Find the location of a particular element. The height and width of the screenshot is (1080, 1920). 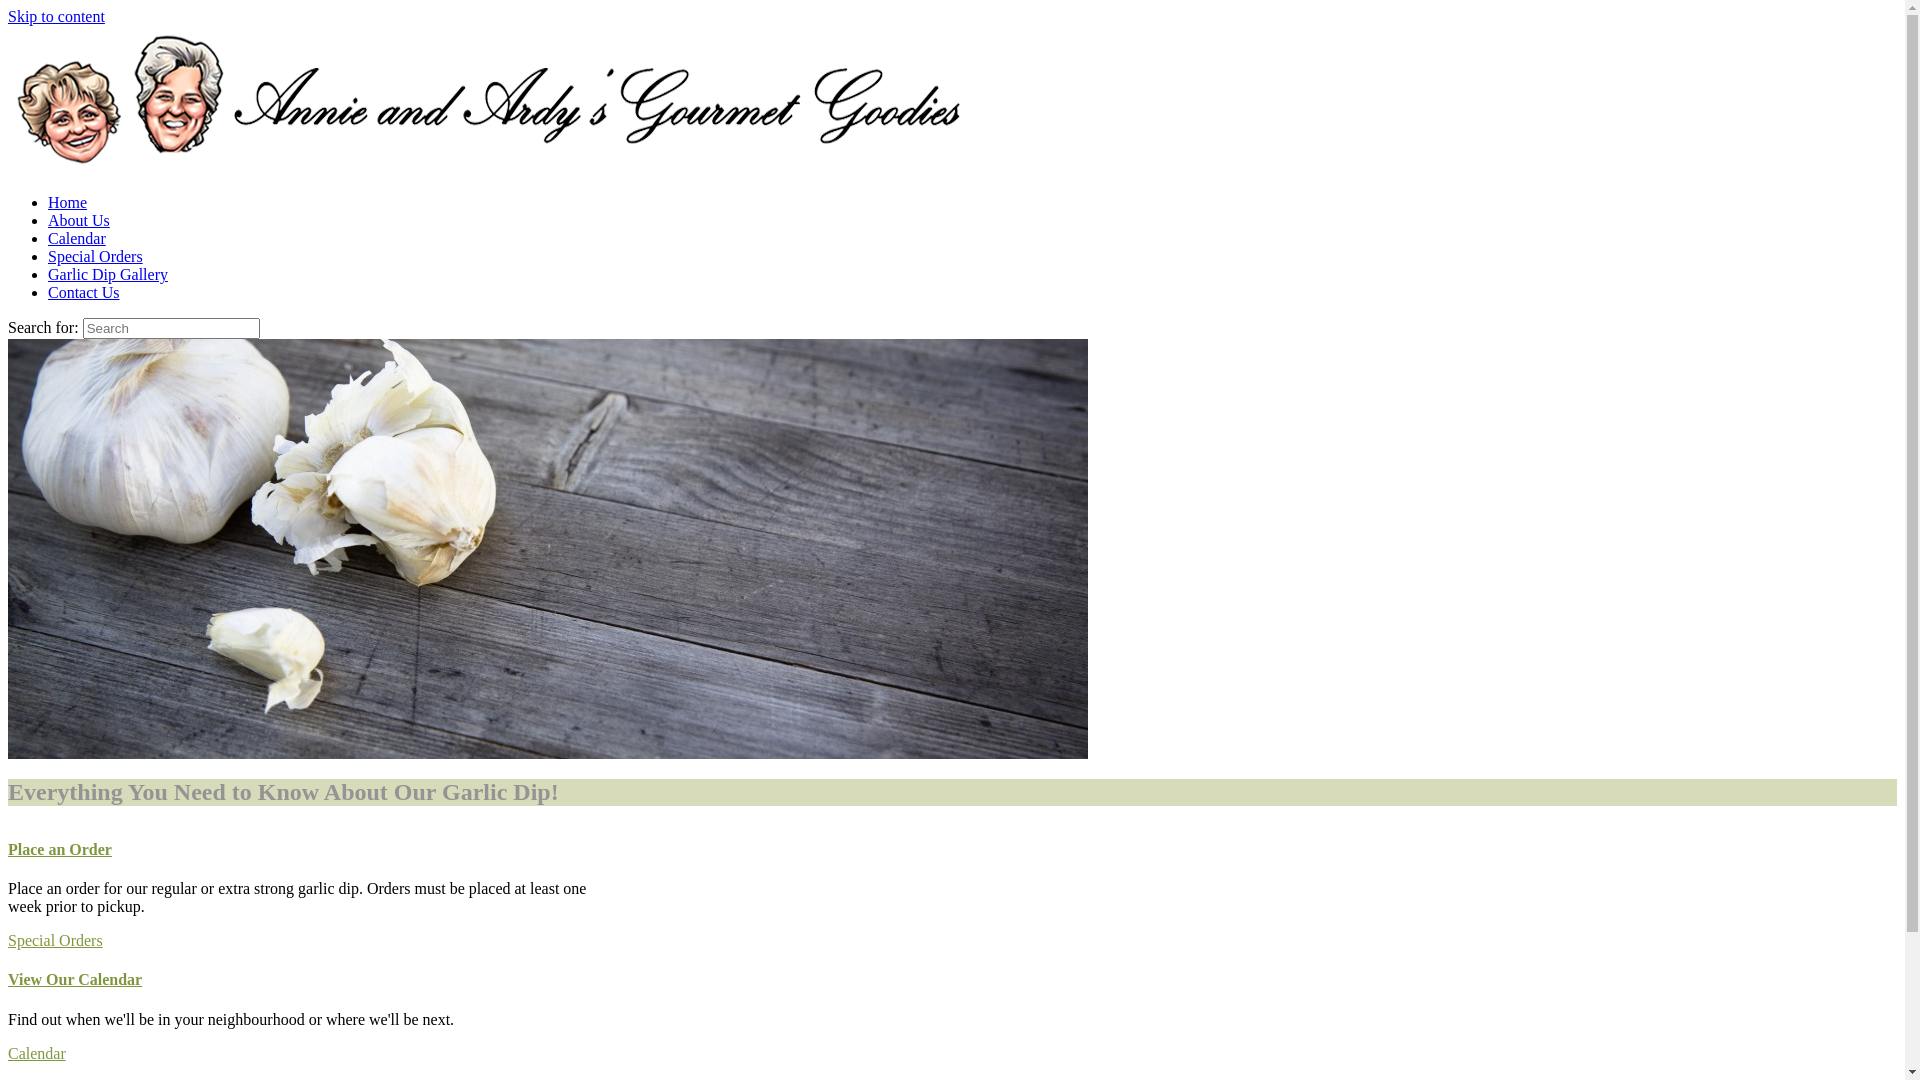

Skip to content is located at coordinates (56, 16).